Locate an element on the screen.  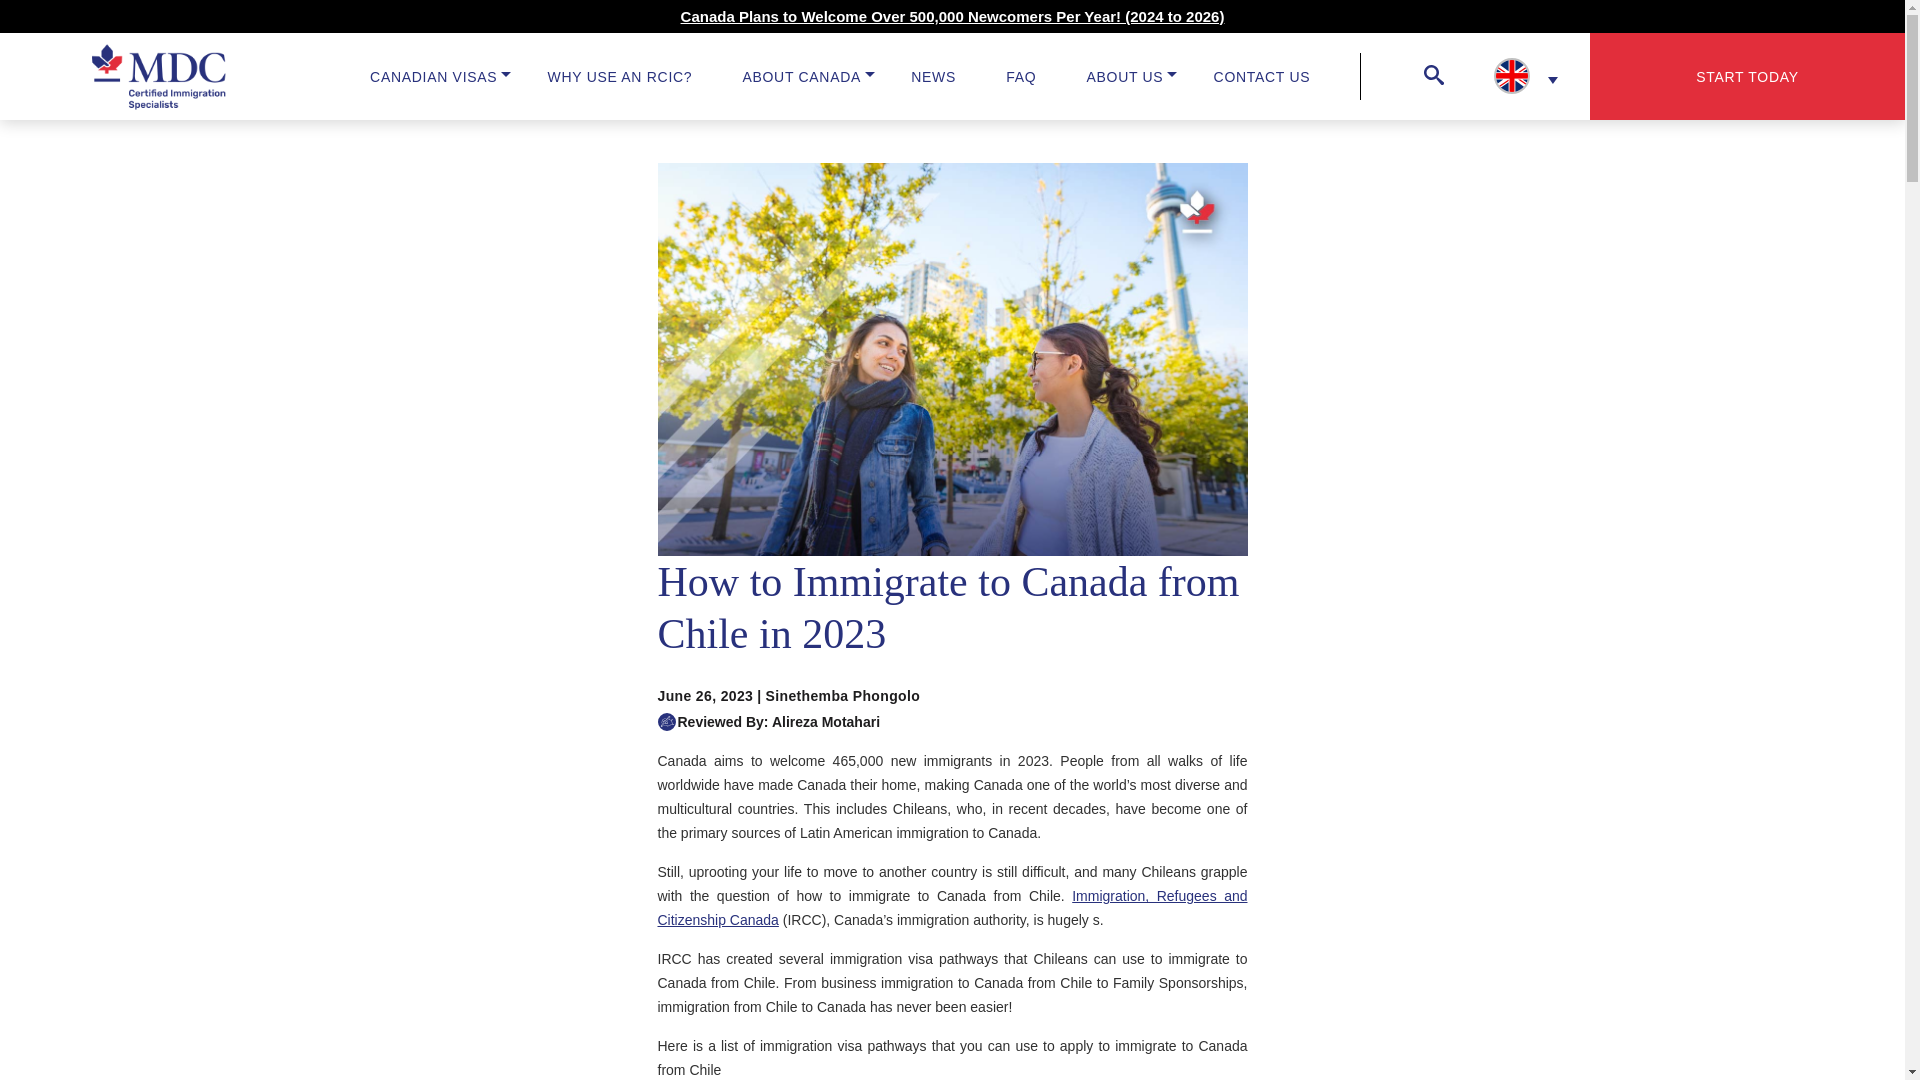
ABOUT CANADA is located at coordinates (800, 76).